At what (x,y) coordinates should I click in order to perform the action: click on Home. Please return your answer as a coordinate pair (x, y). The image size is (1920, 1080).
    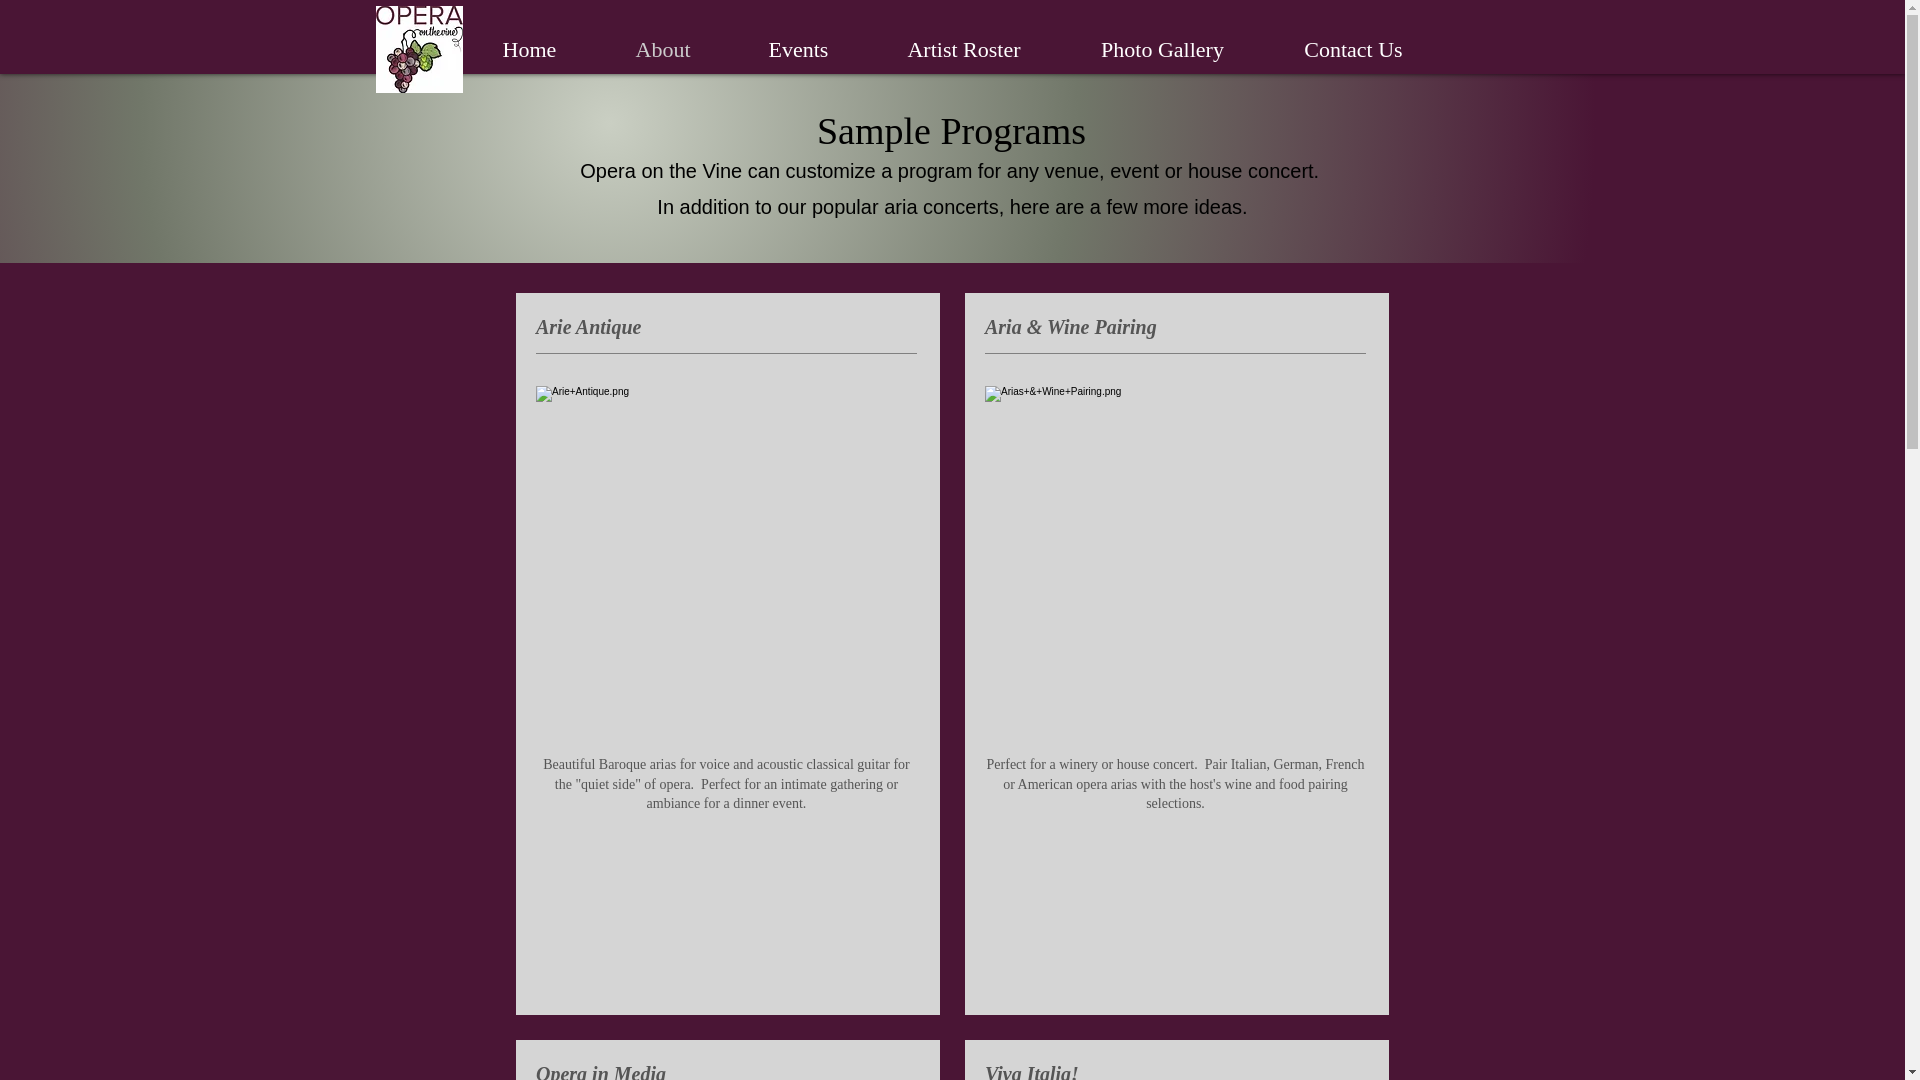
    Looking at the image, I should click on (528, 49).